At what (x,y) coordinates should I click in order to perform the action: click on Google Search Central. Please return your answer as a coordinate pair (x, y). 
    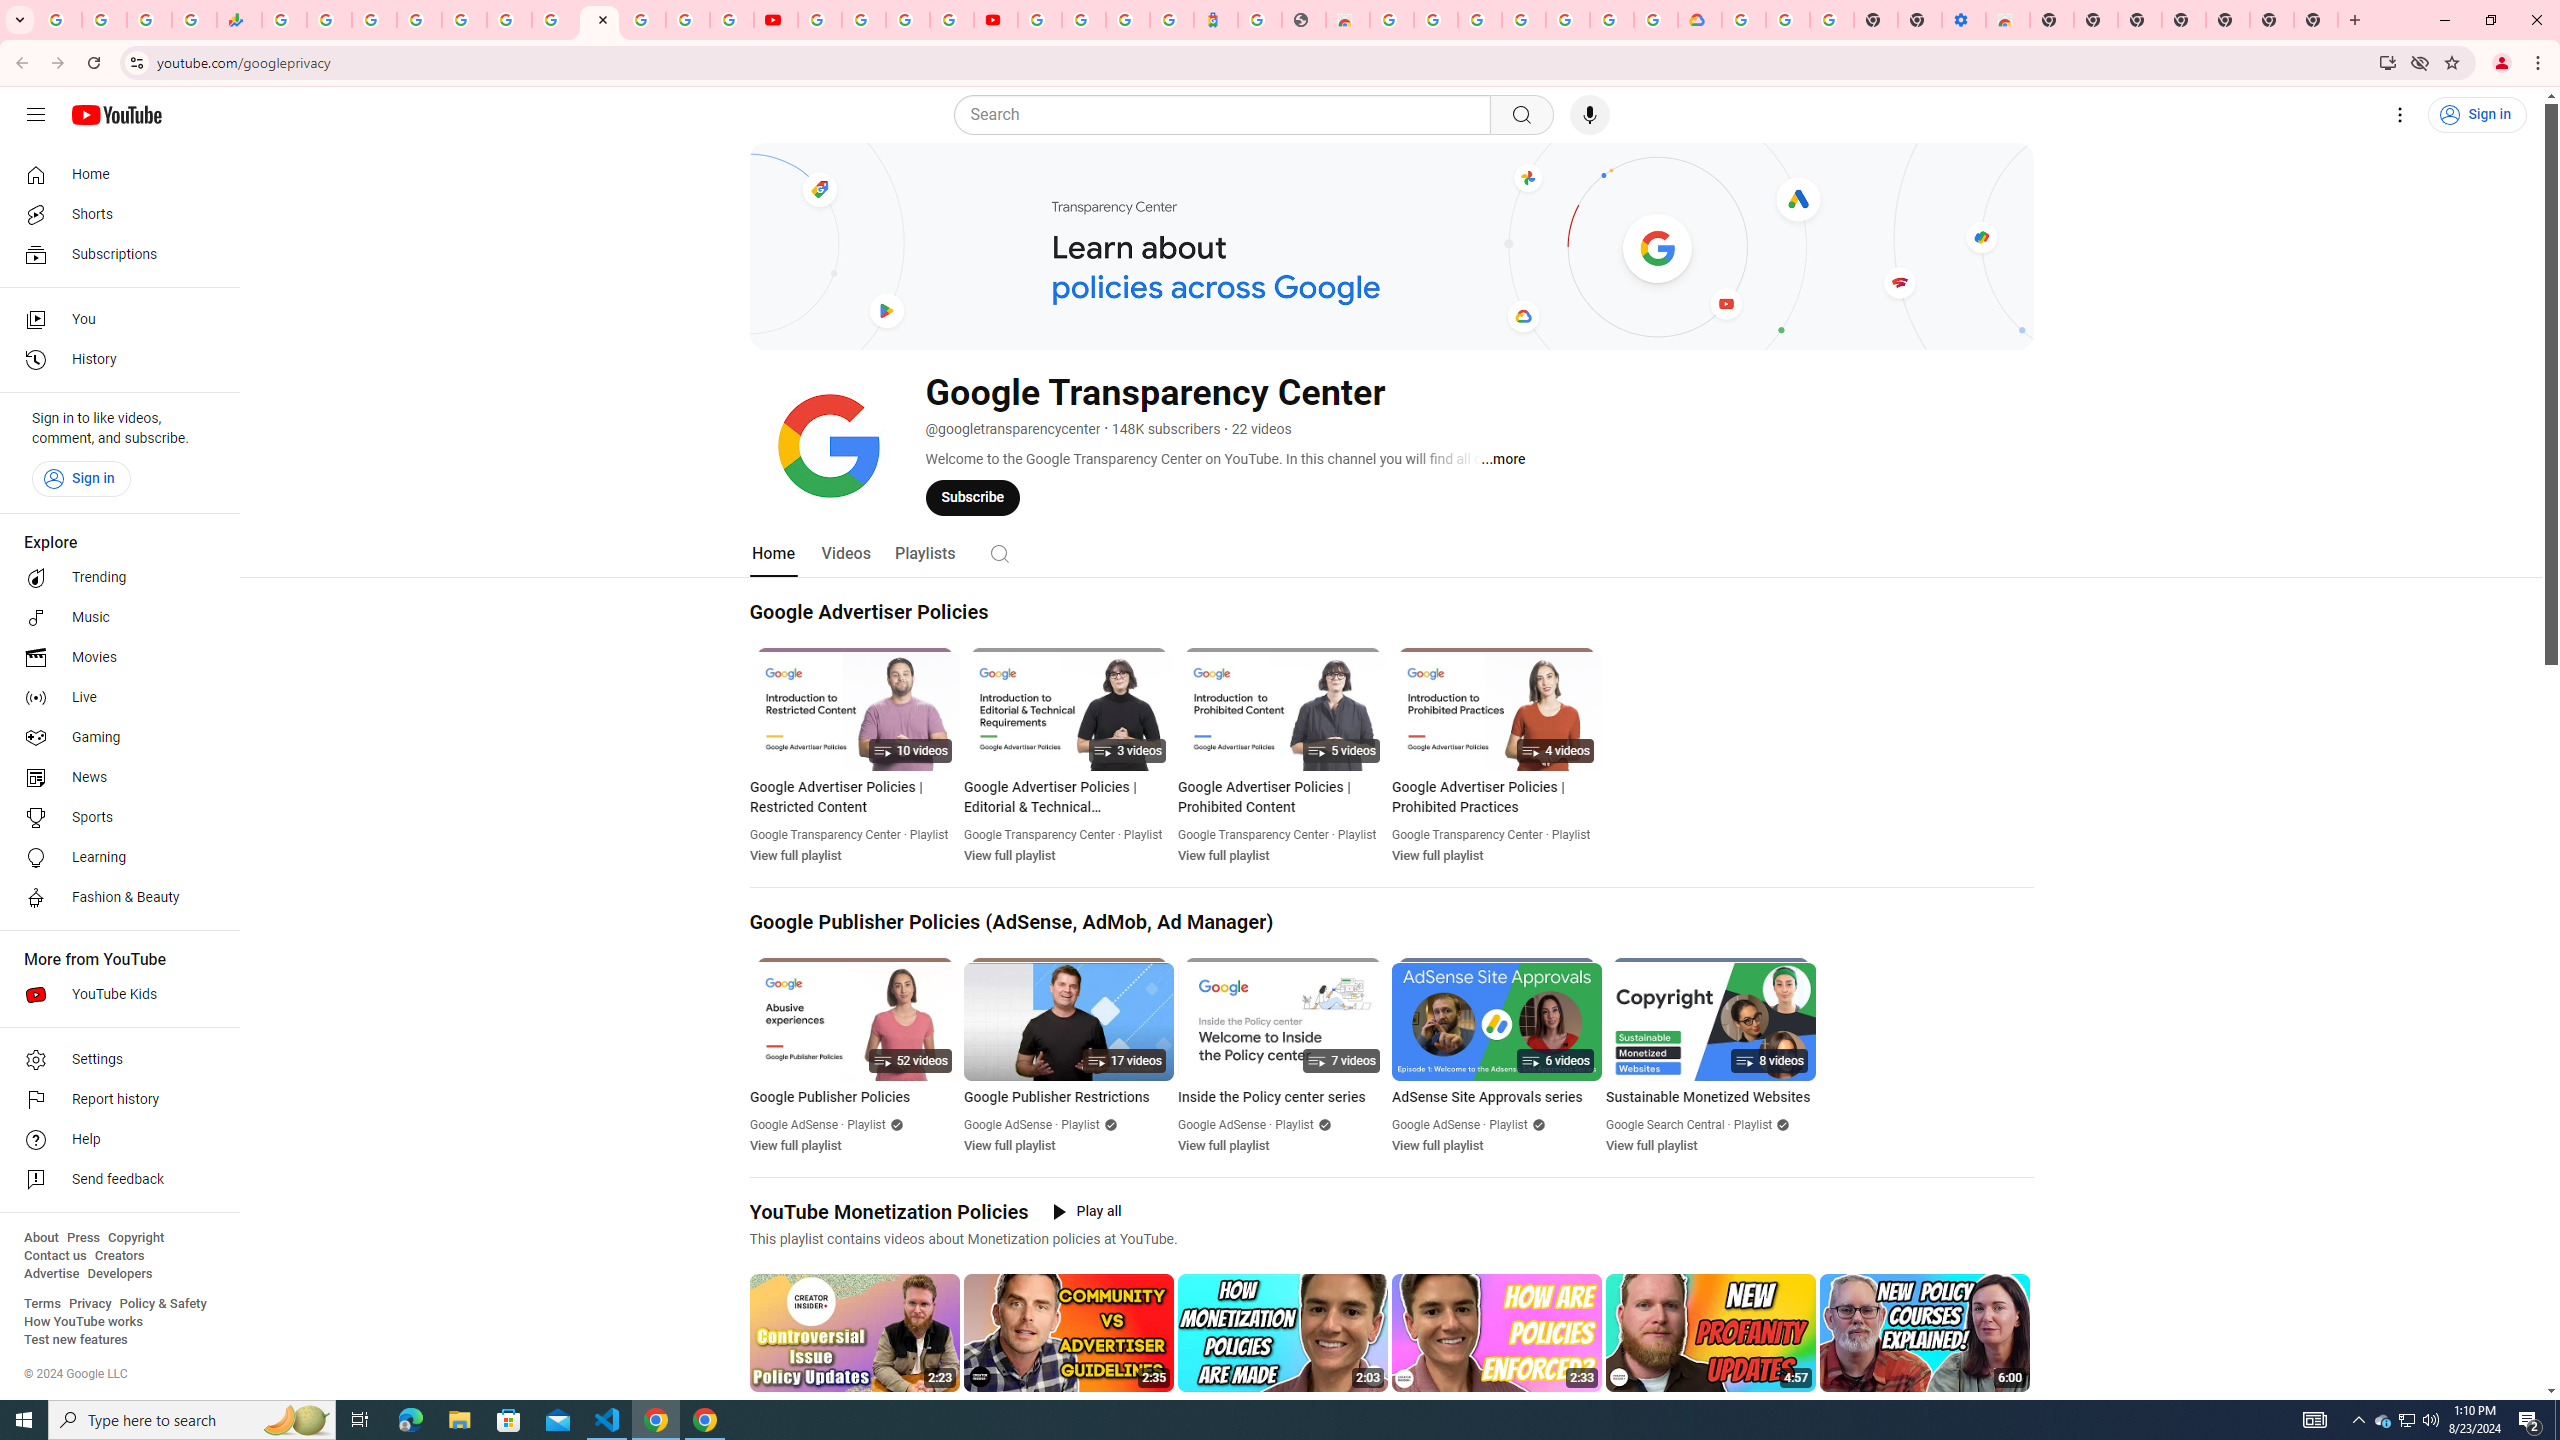
    Looking at the image, I should click on (1665, 1125).